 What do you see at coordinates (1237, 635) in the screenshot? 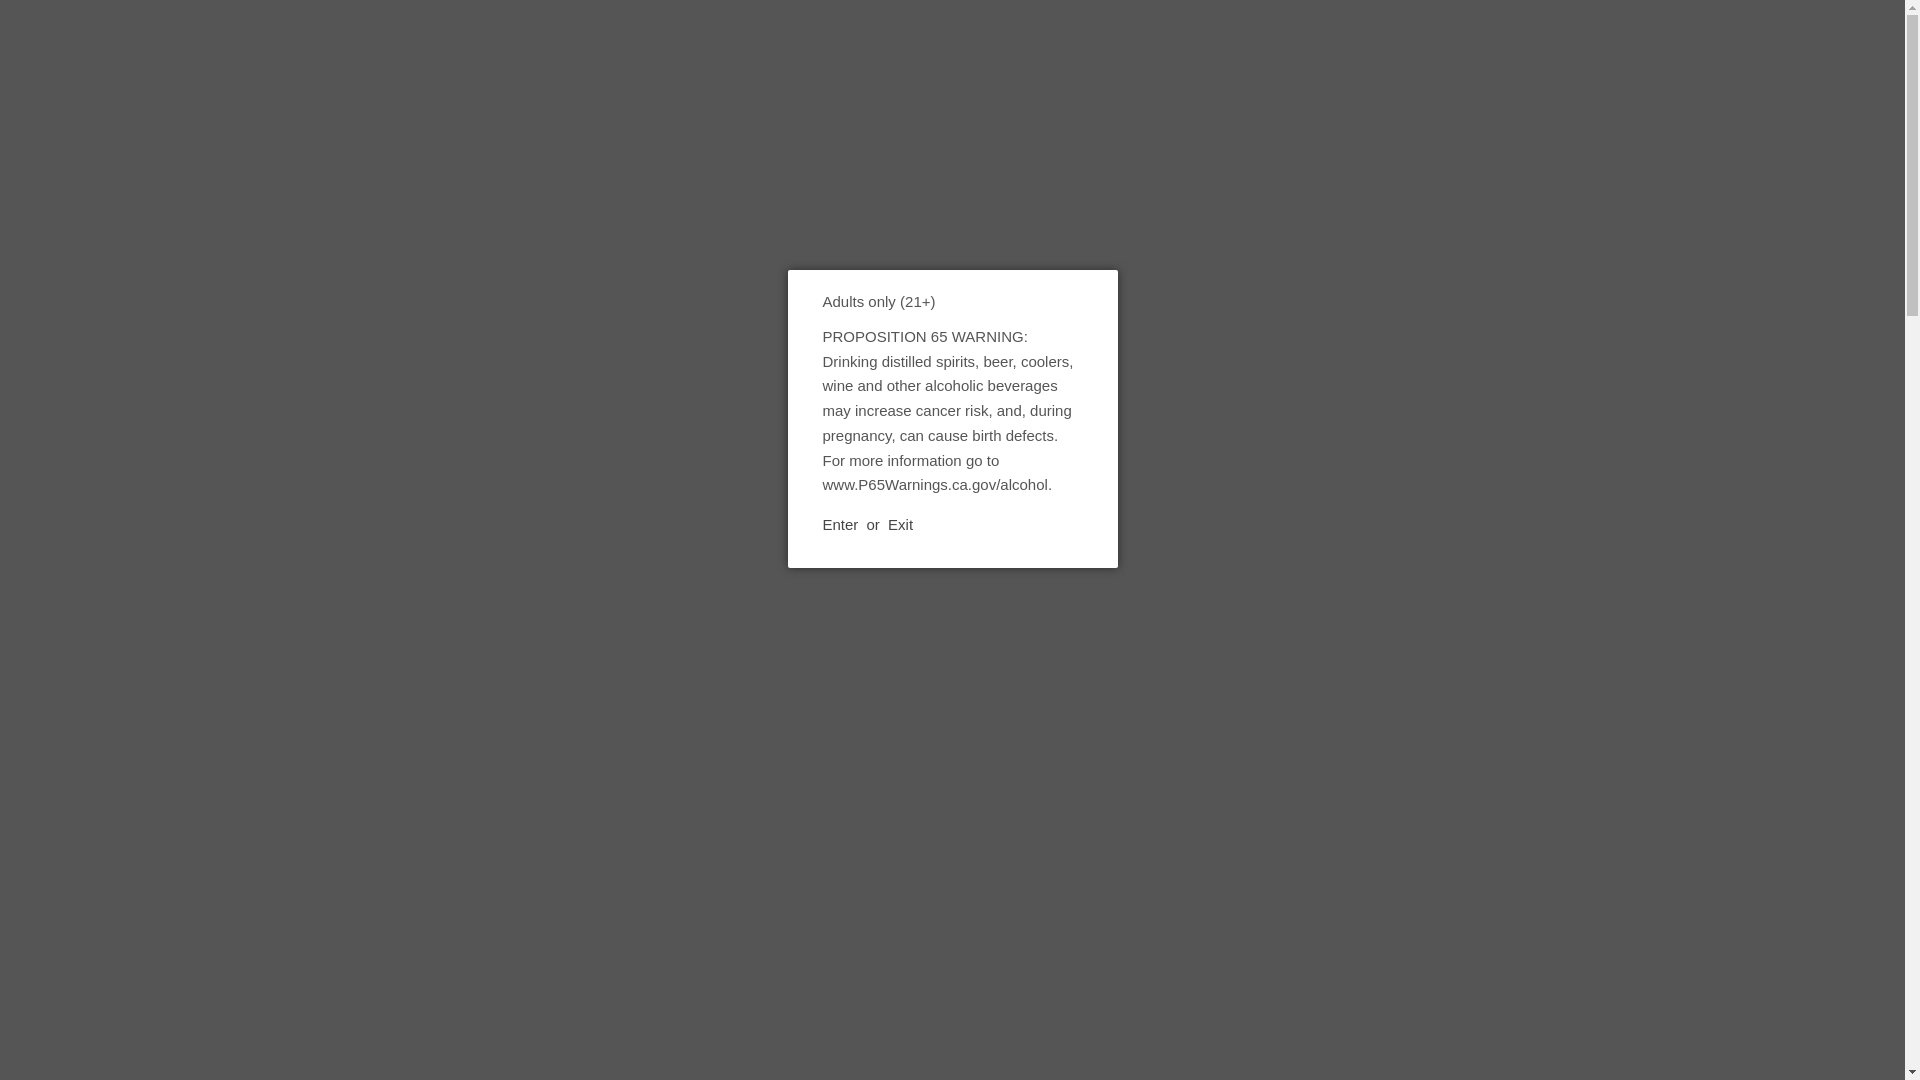
I see `1` at bounding box center [1237, 635].